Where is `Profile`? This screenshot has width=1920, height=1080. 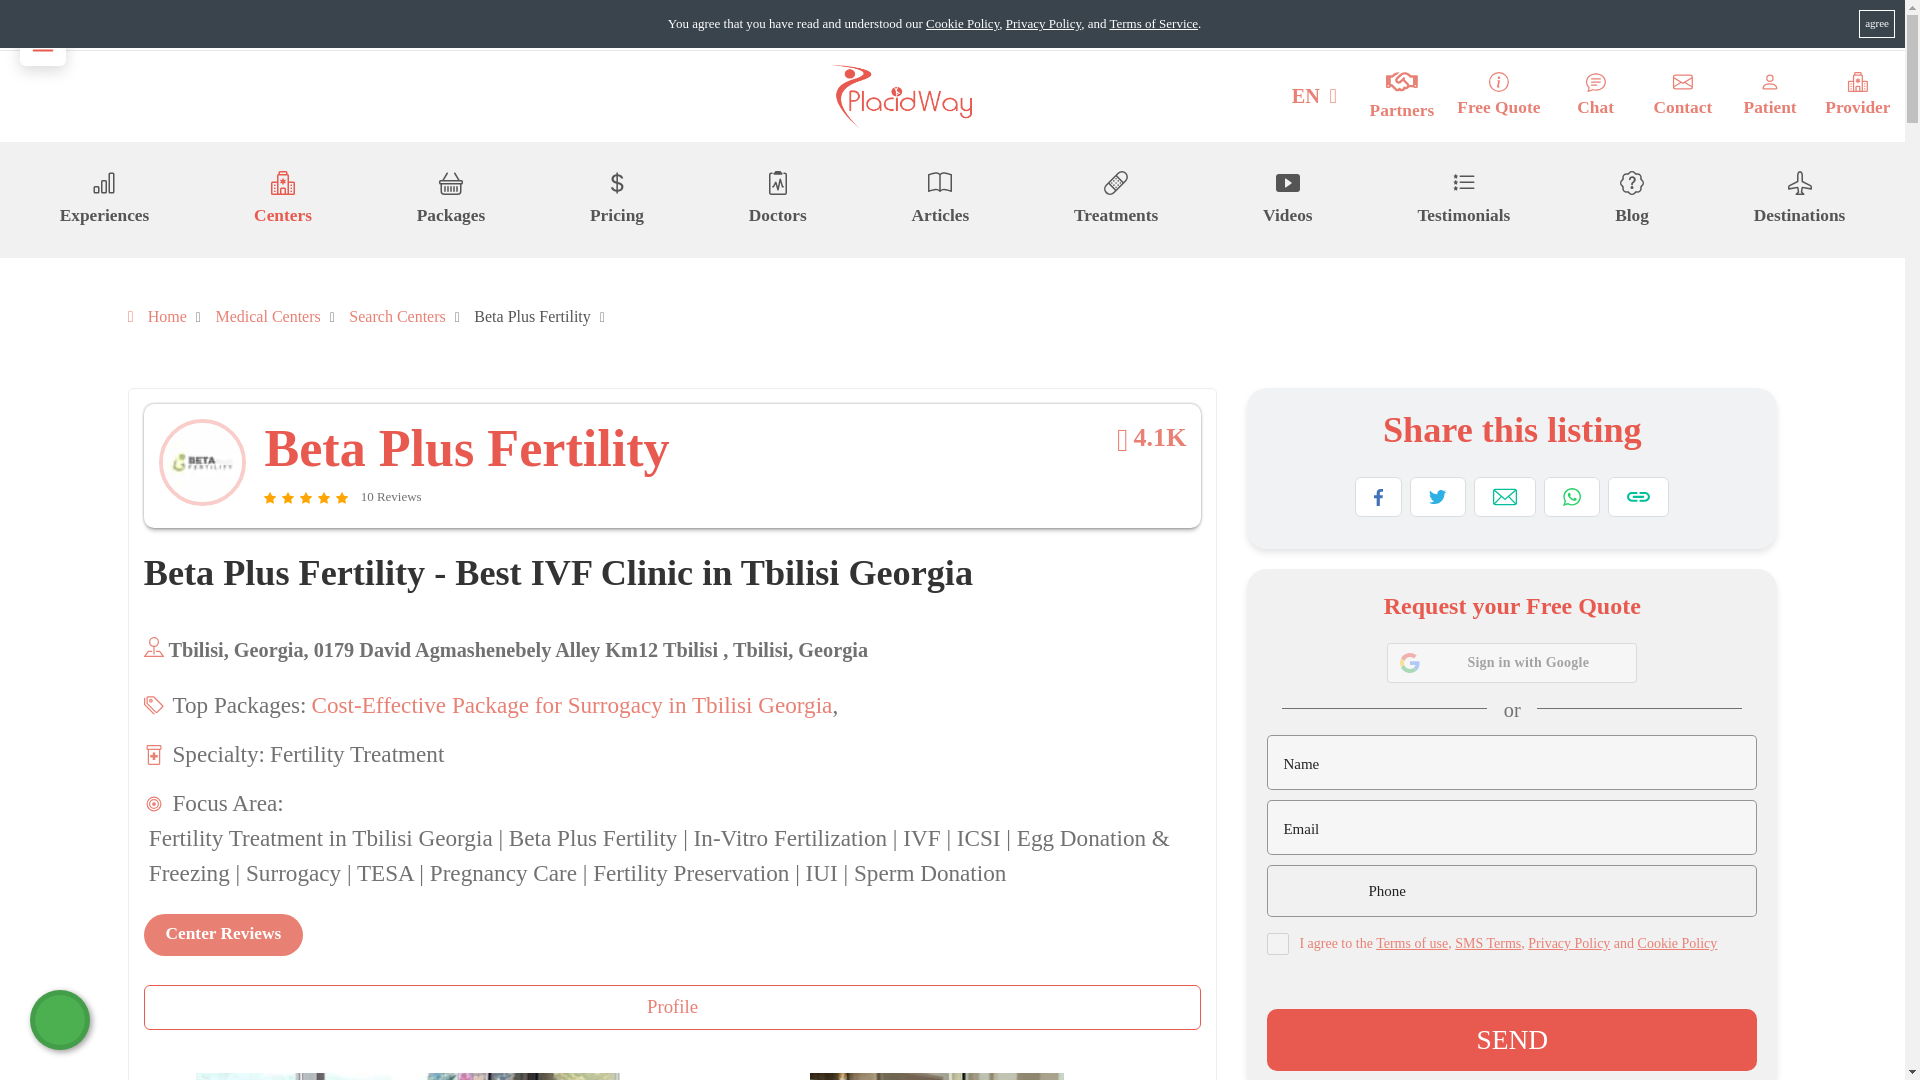 Profile is located at coordinates (673, 1008).